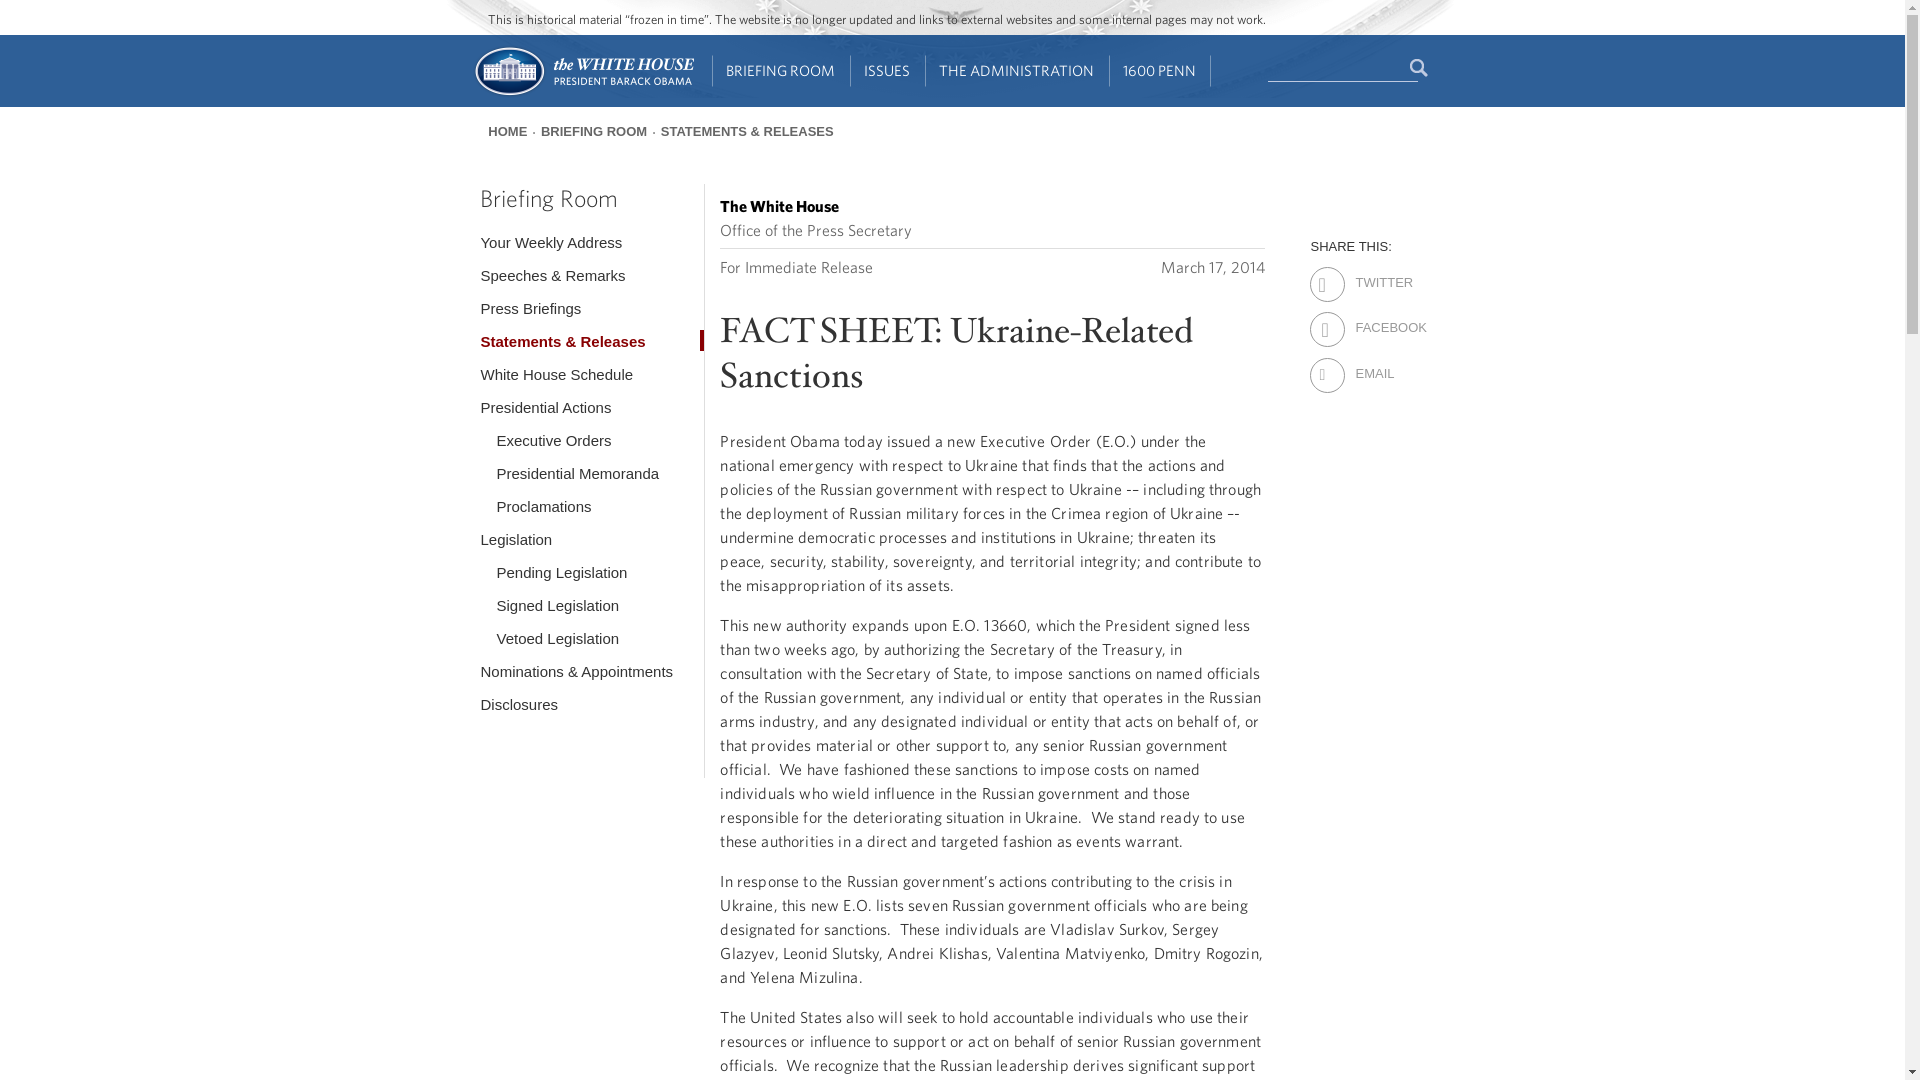  Describe the element at coordinates (1420, 68) in the screenshot. I see `Search` at that location.